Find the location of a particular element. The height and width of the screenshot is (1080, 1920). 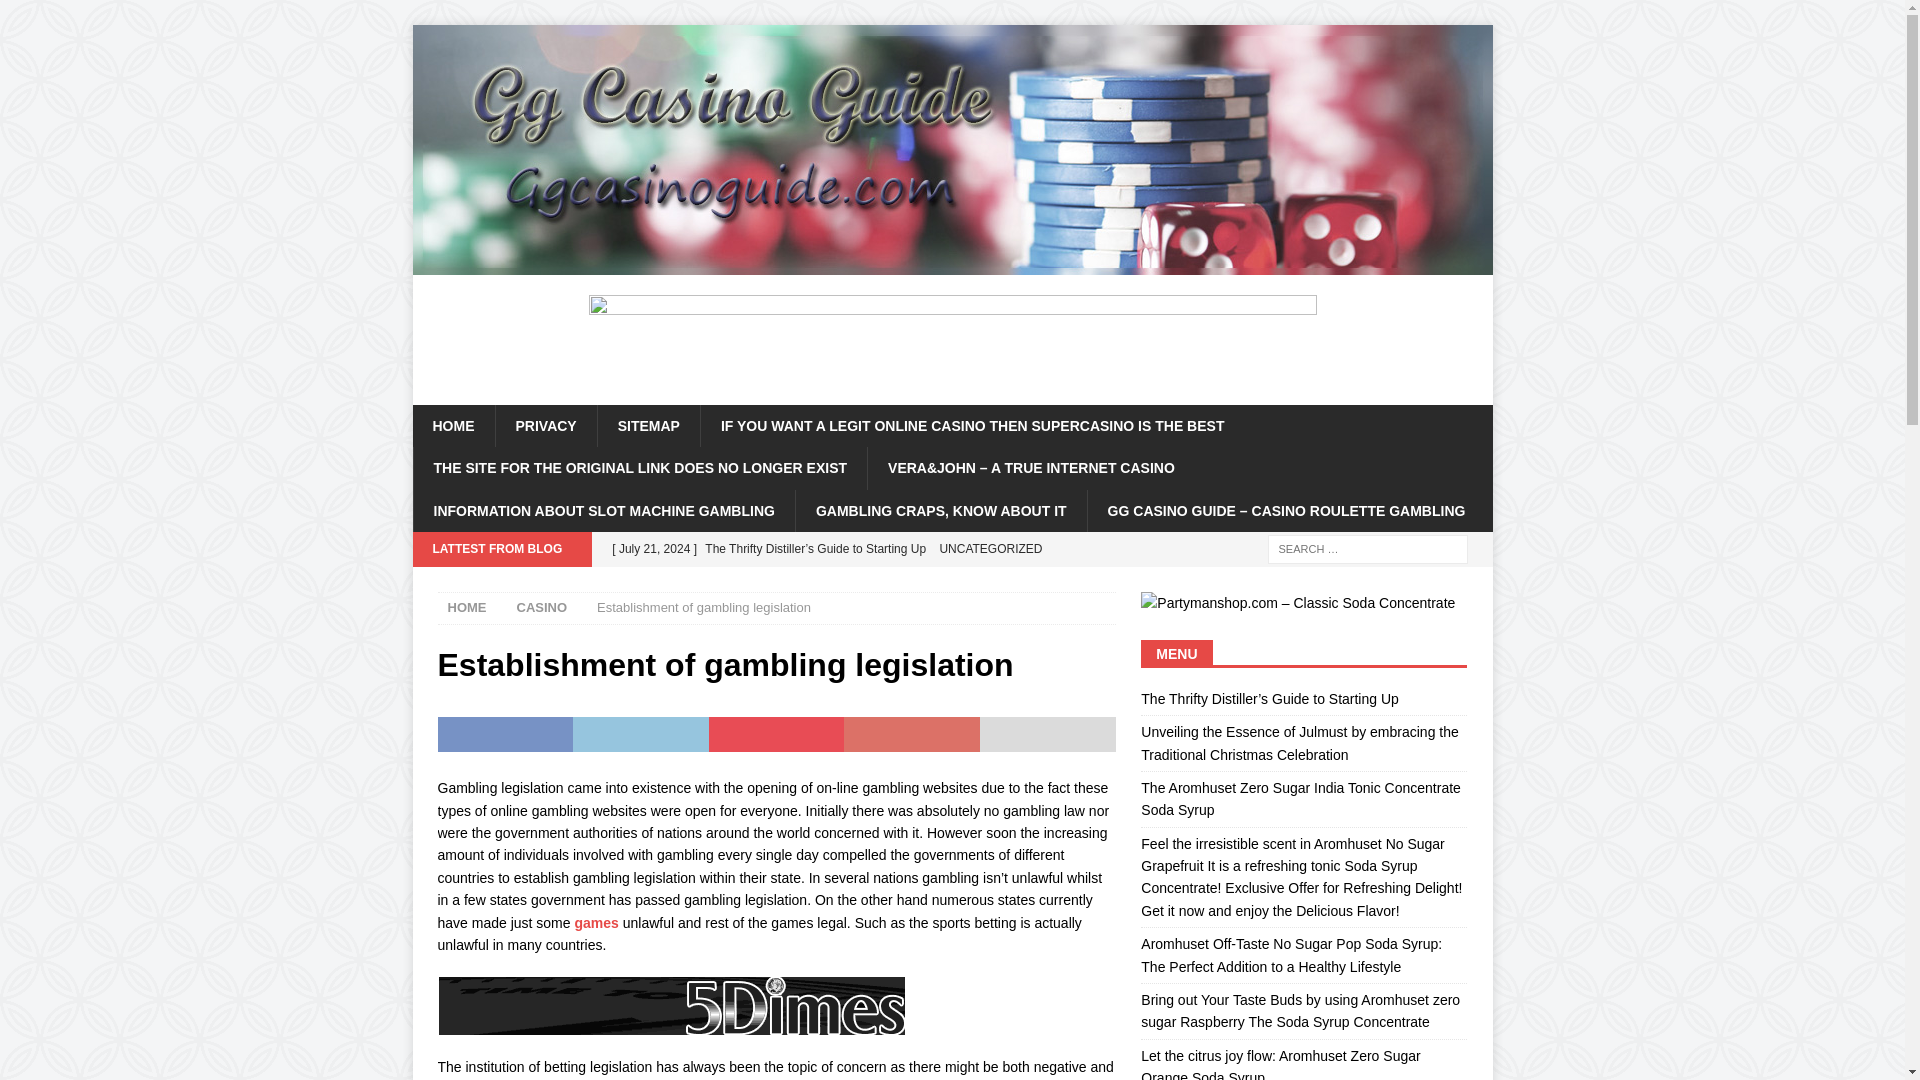

INFORMATION ABOUT SLOT MACHINE GAMBLING is located at coordinates (603, 511).